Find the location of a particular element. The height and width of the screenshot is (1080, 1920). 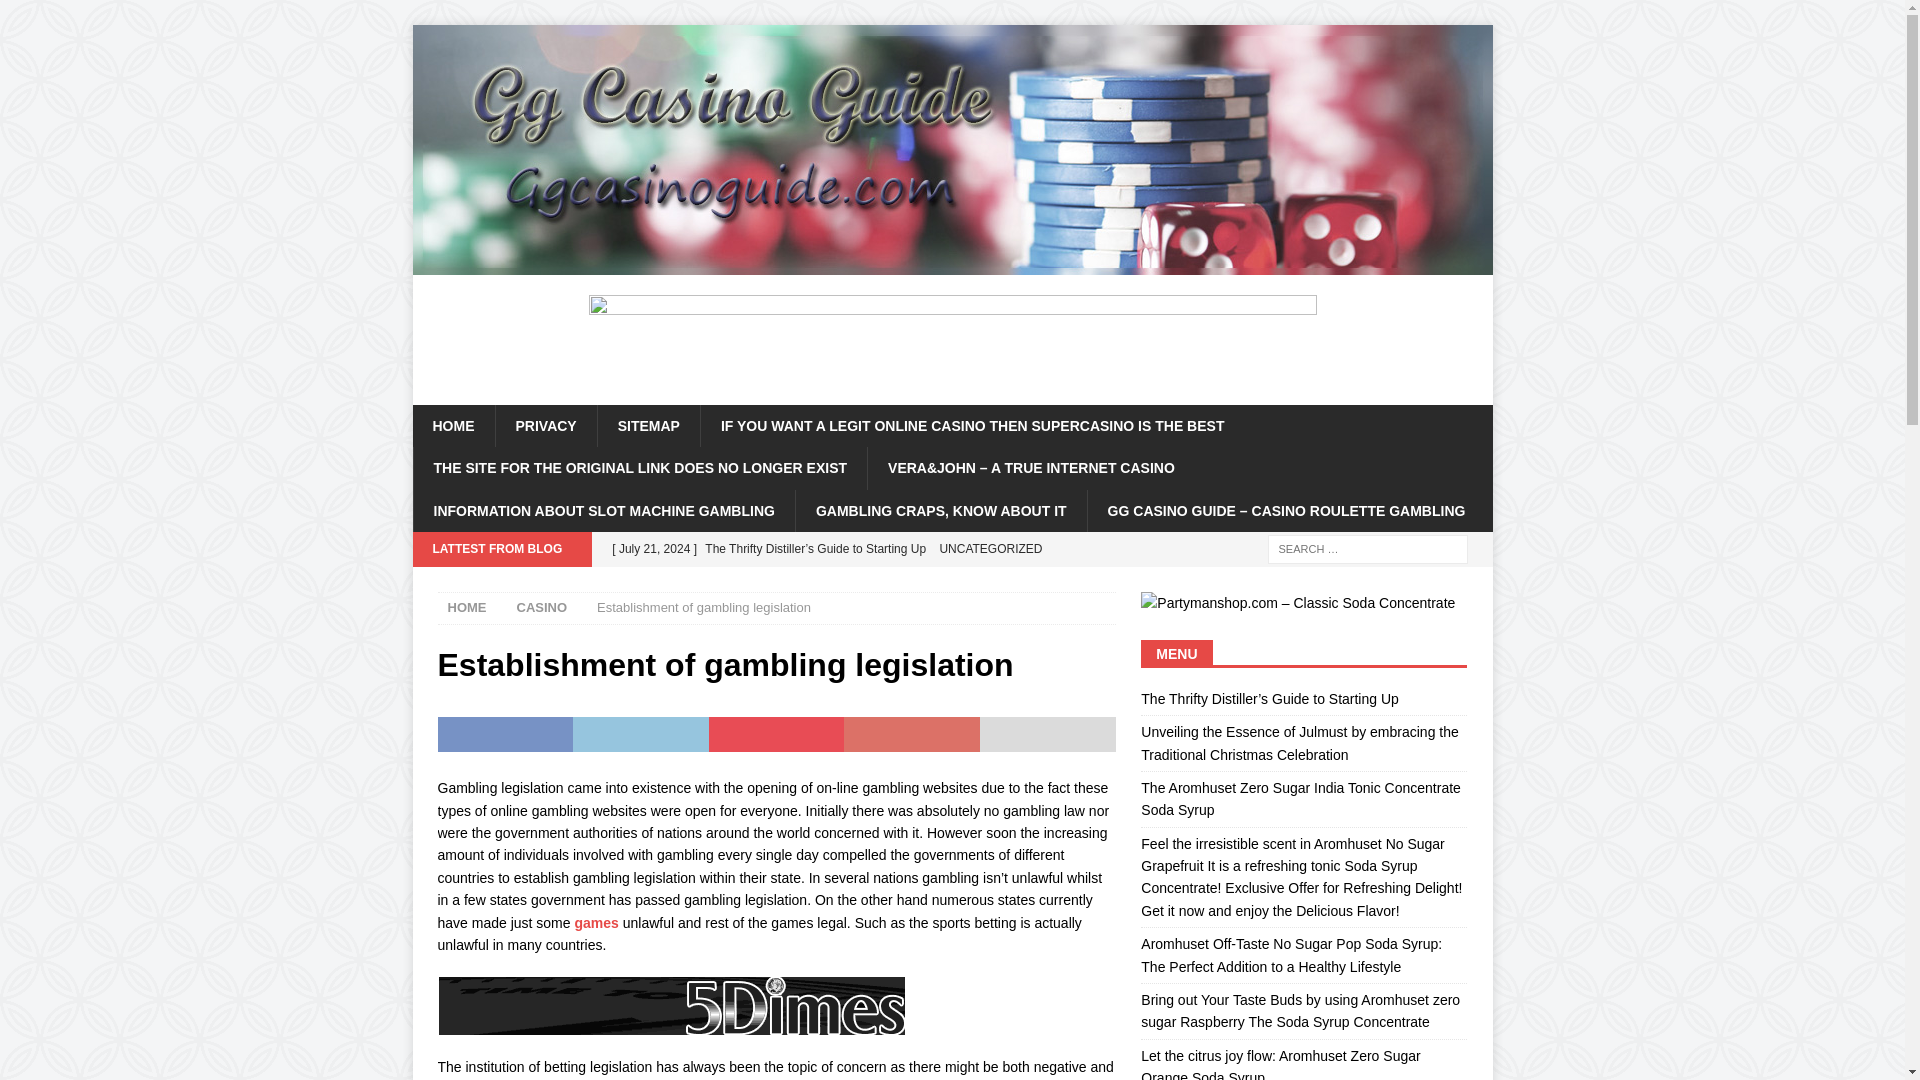

INFORMATION ABOUT SLOT MACHINE GAMBLING is located at coordinates (603, 511).